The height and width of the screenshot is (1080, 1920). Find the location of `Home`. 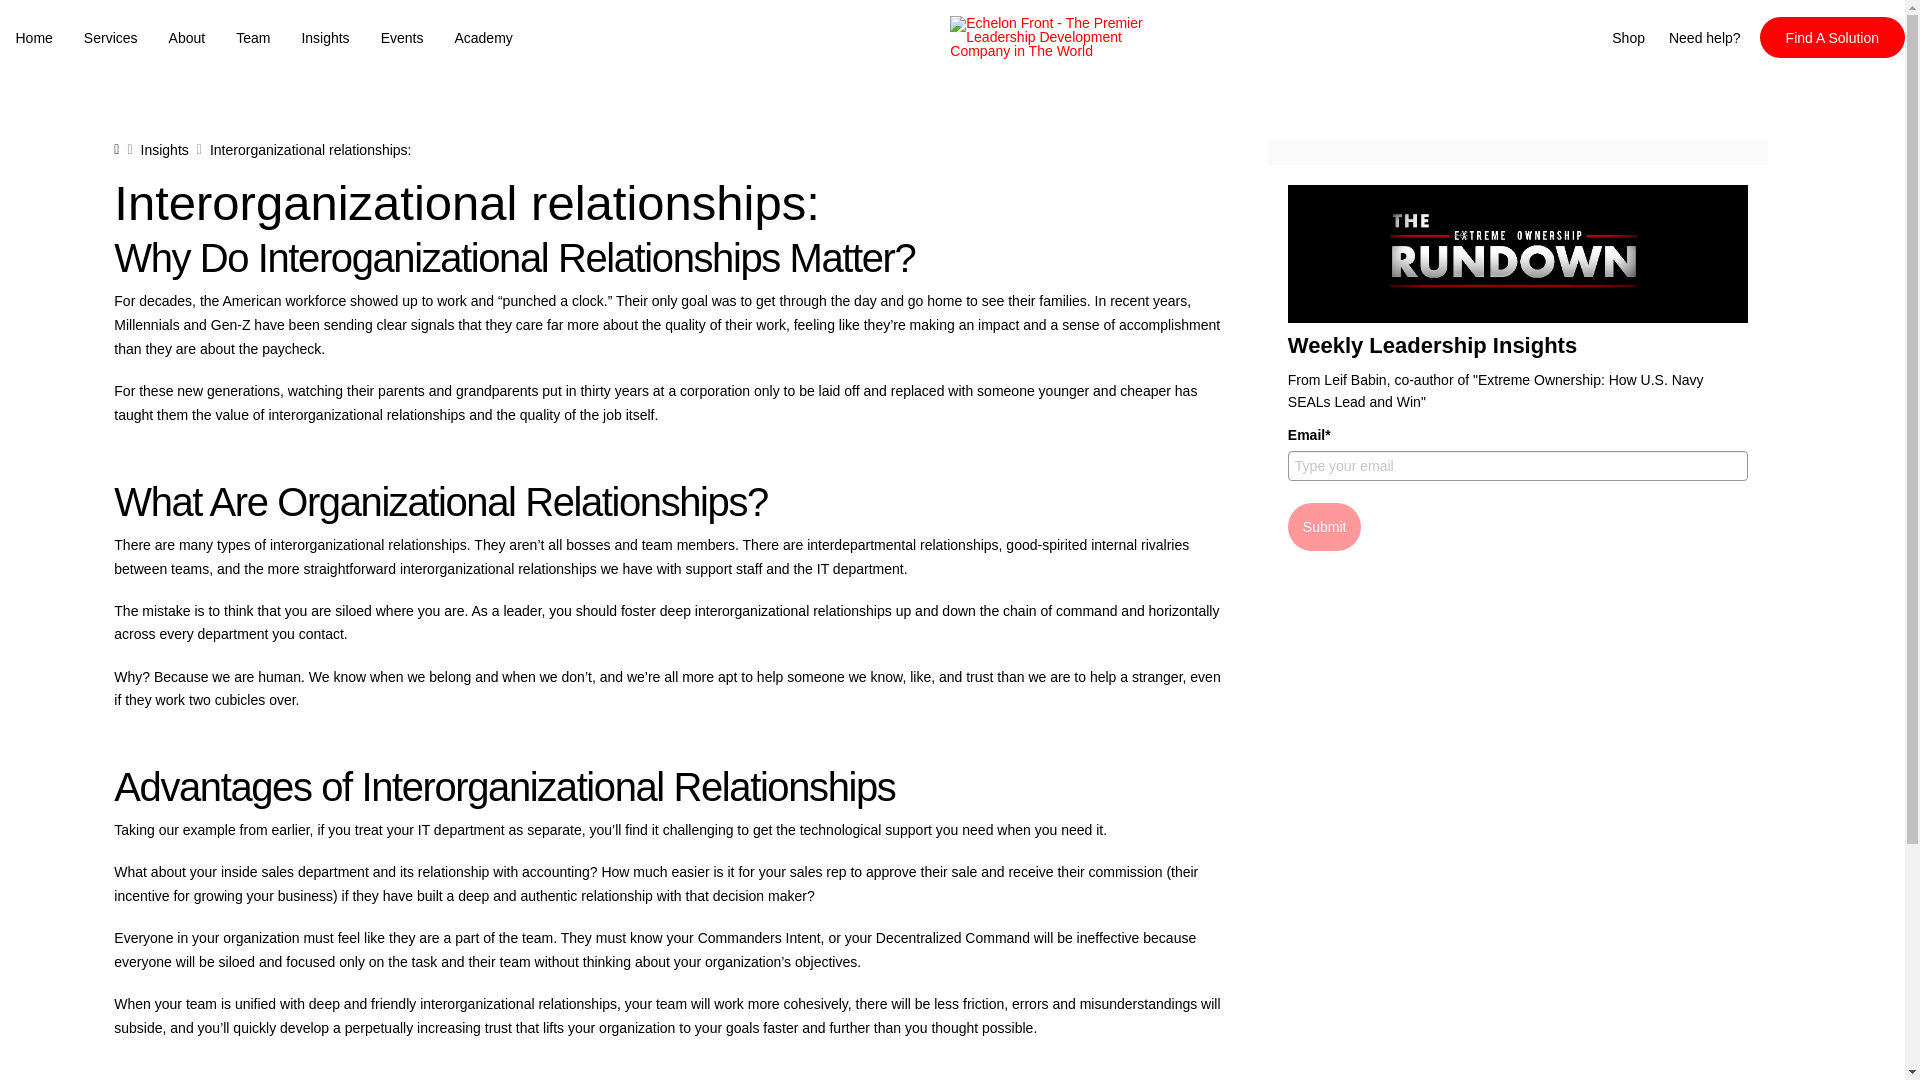

Home is located at coordinates (34, 38).